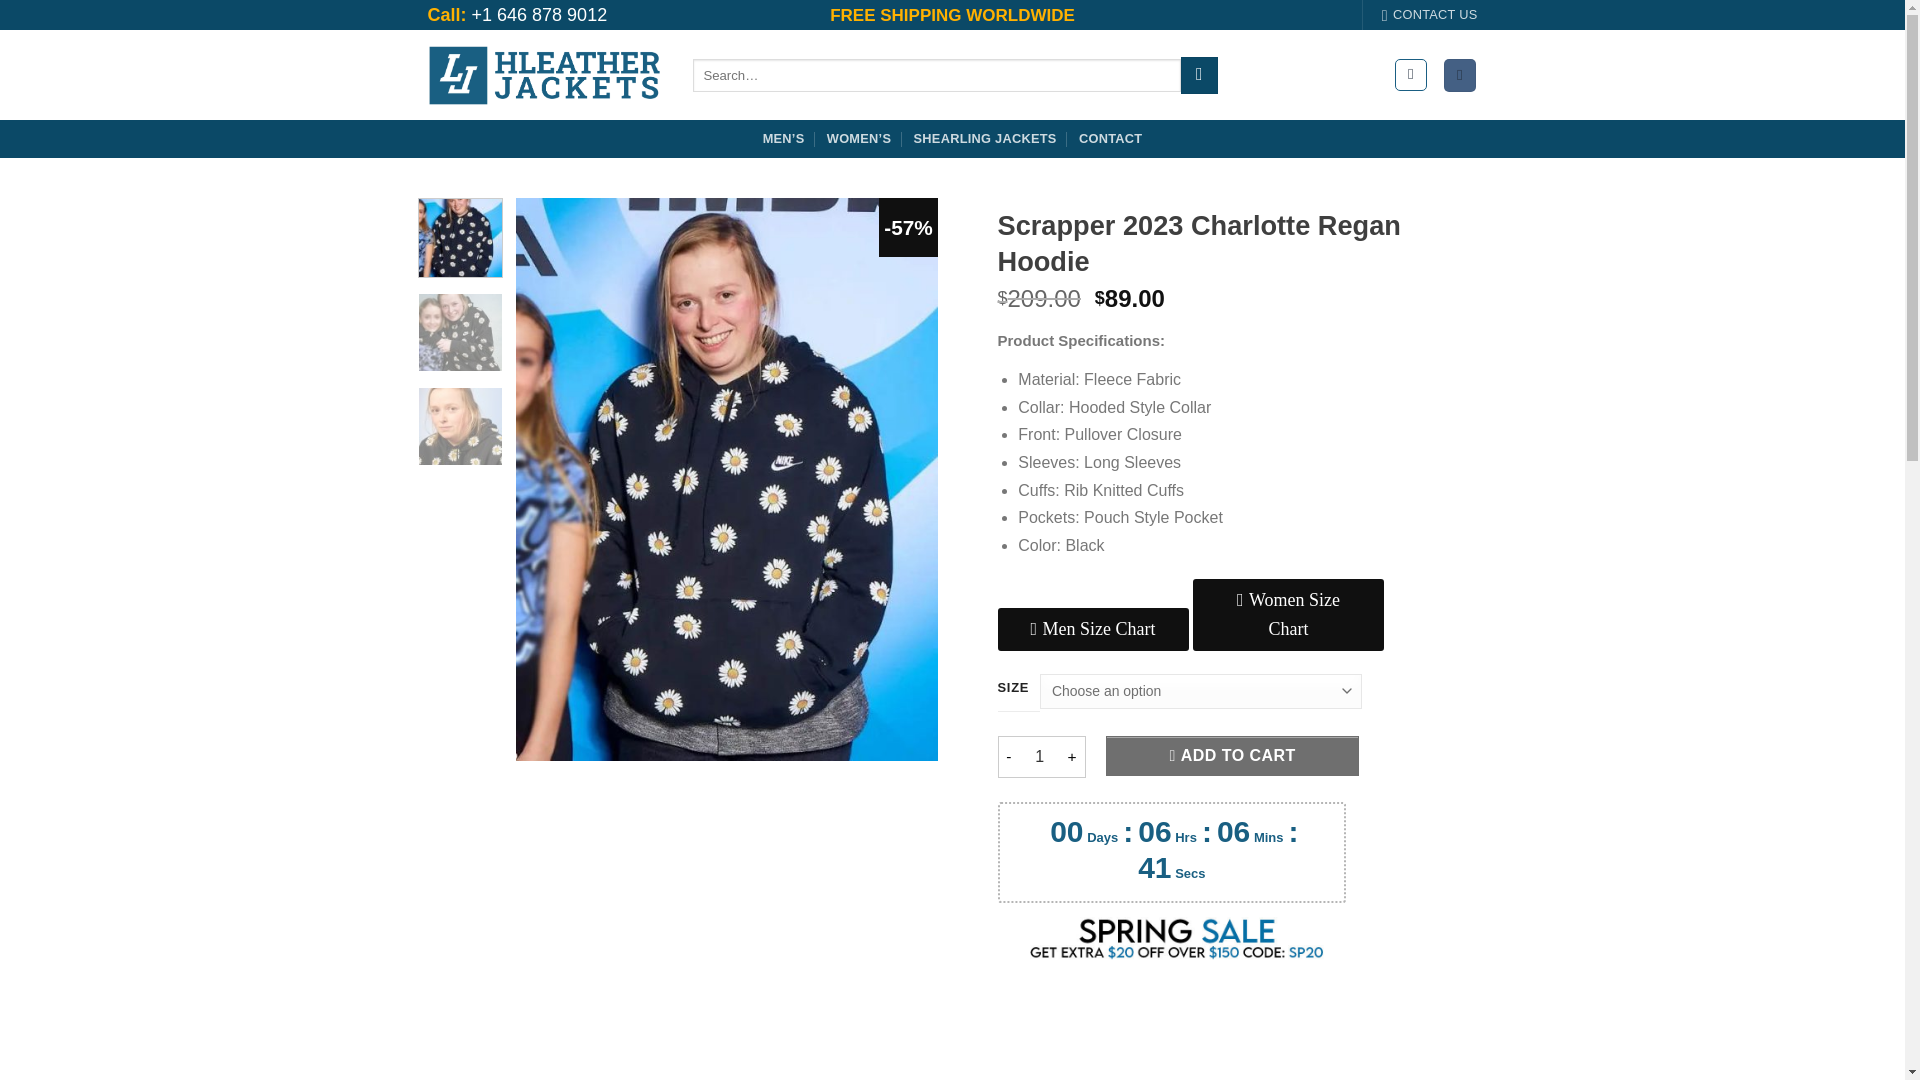  I want to click on CONTACT, so click(1110, 138).